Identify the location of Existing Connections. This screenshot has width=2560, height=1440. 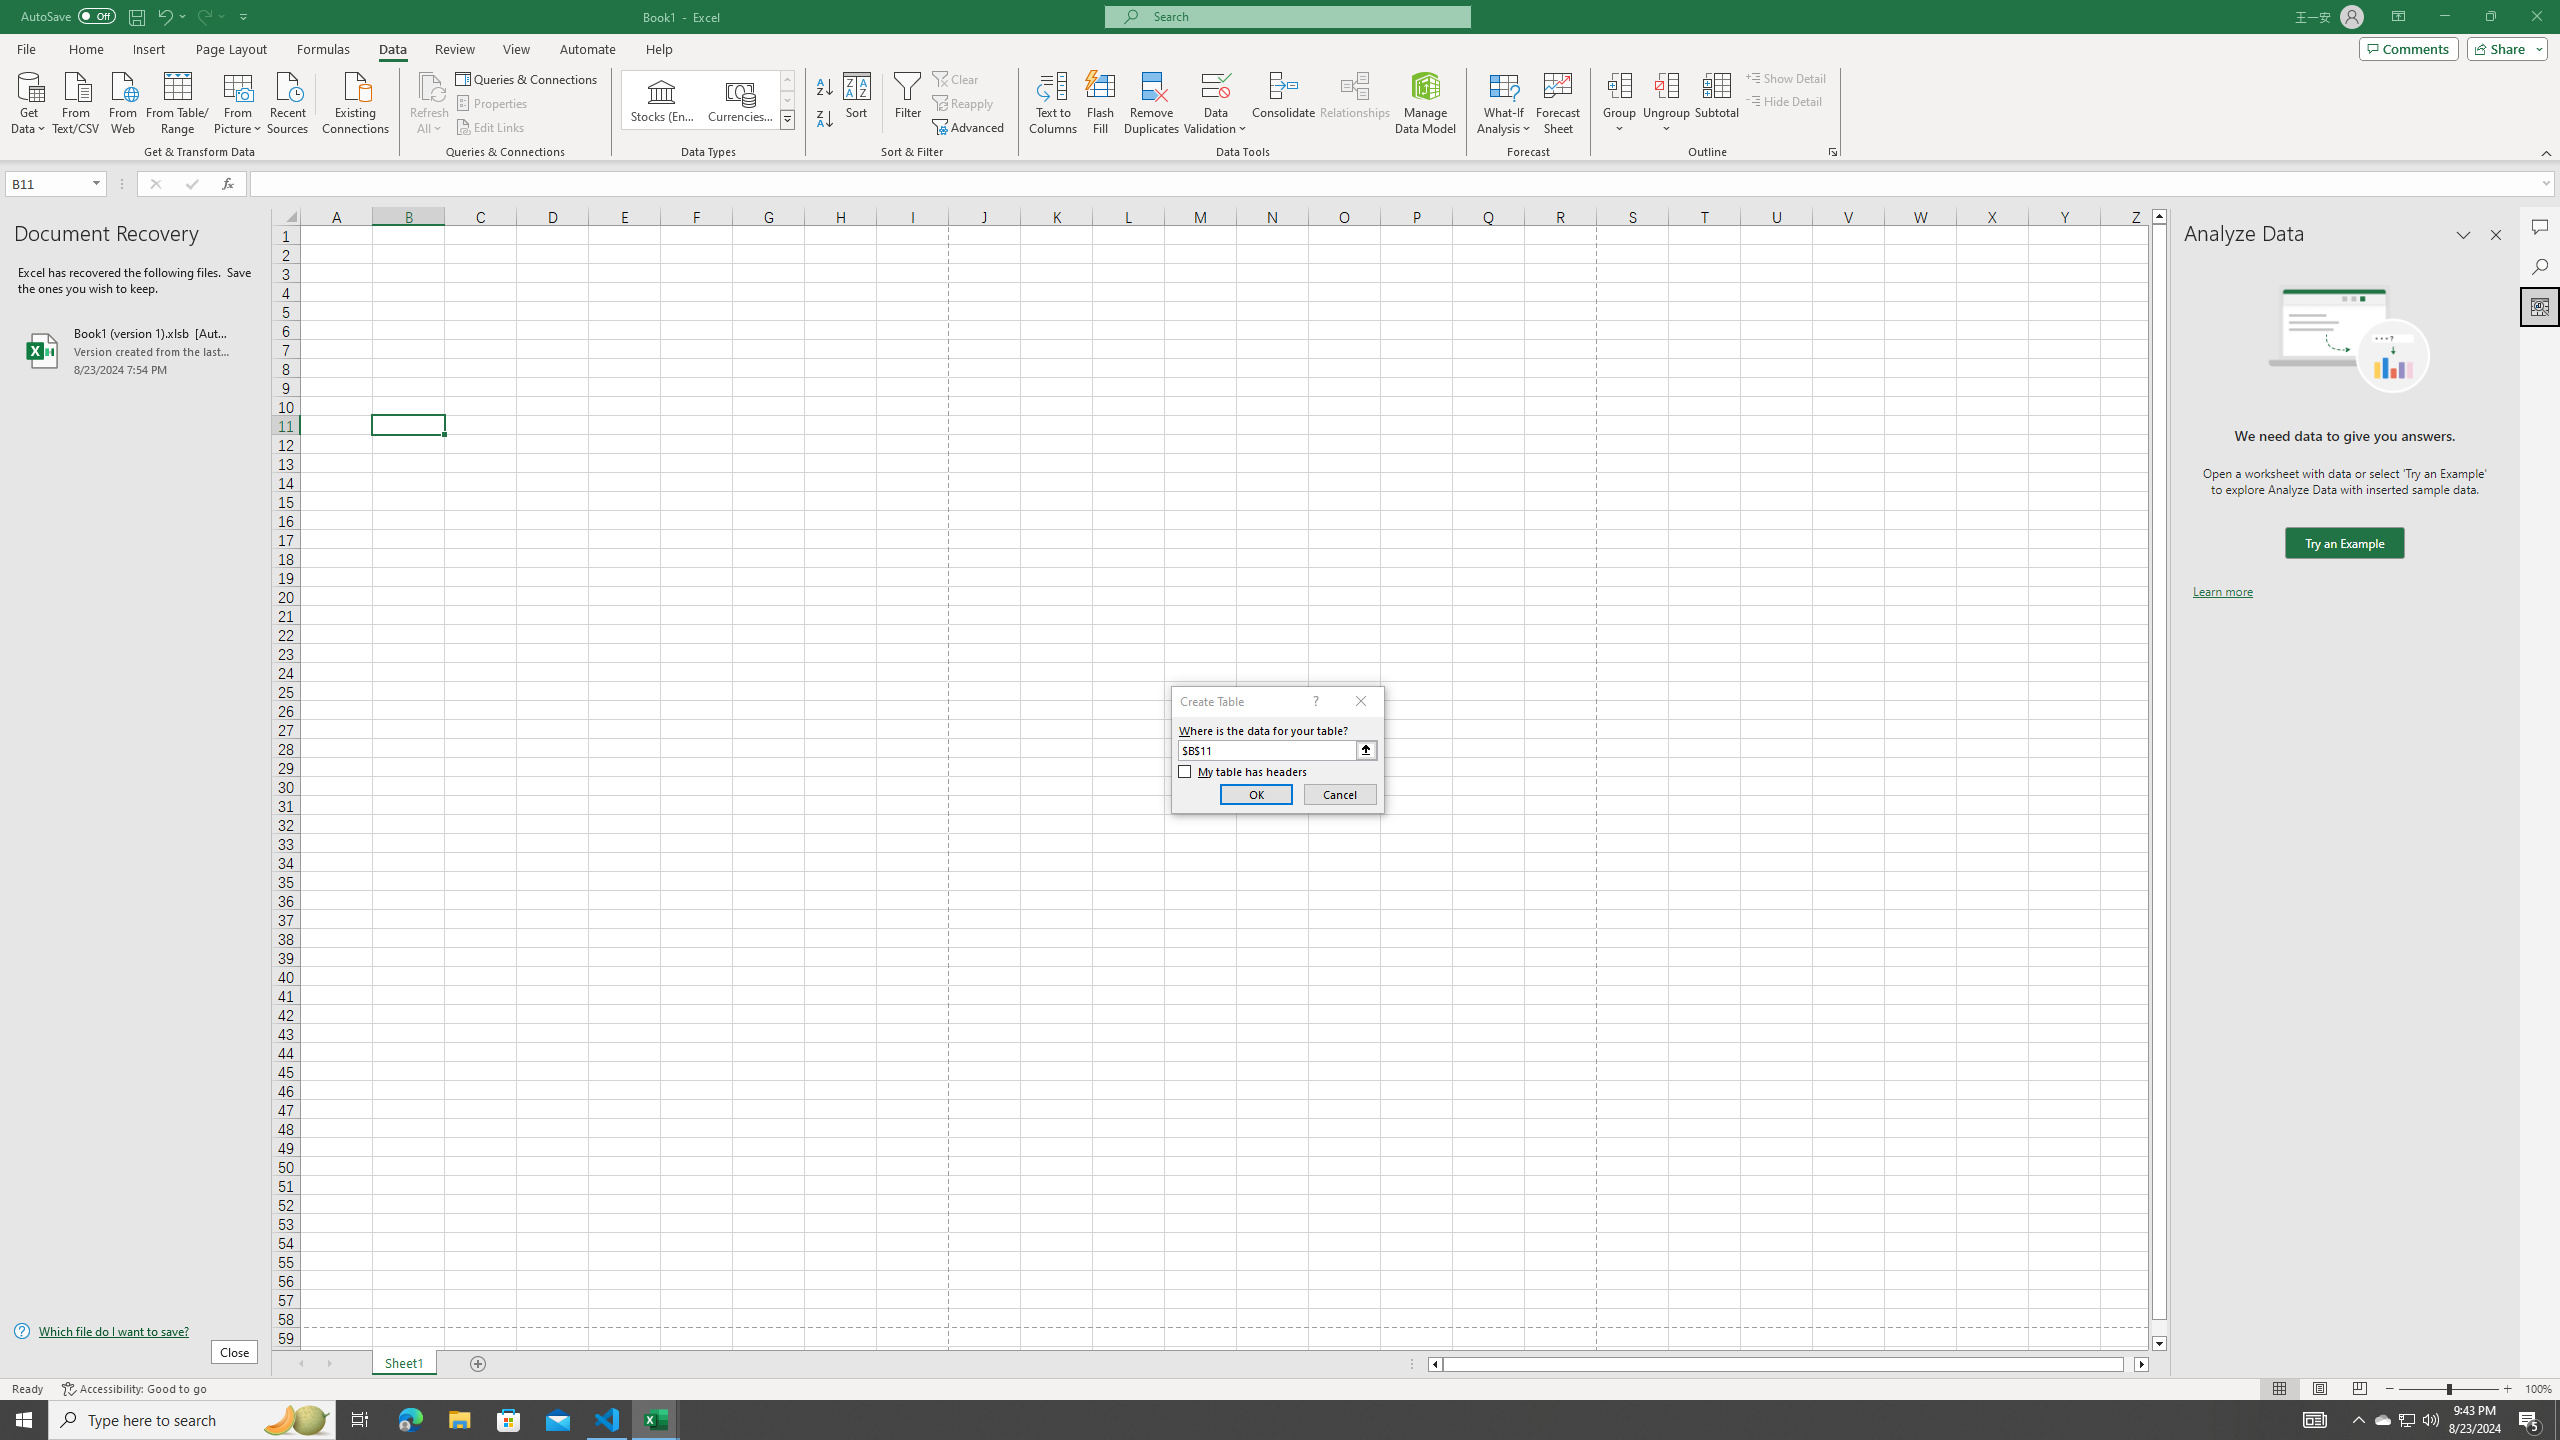
(356, 101).